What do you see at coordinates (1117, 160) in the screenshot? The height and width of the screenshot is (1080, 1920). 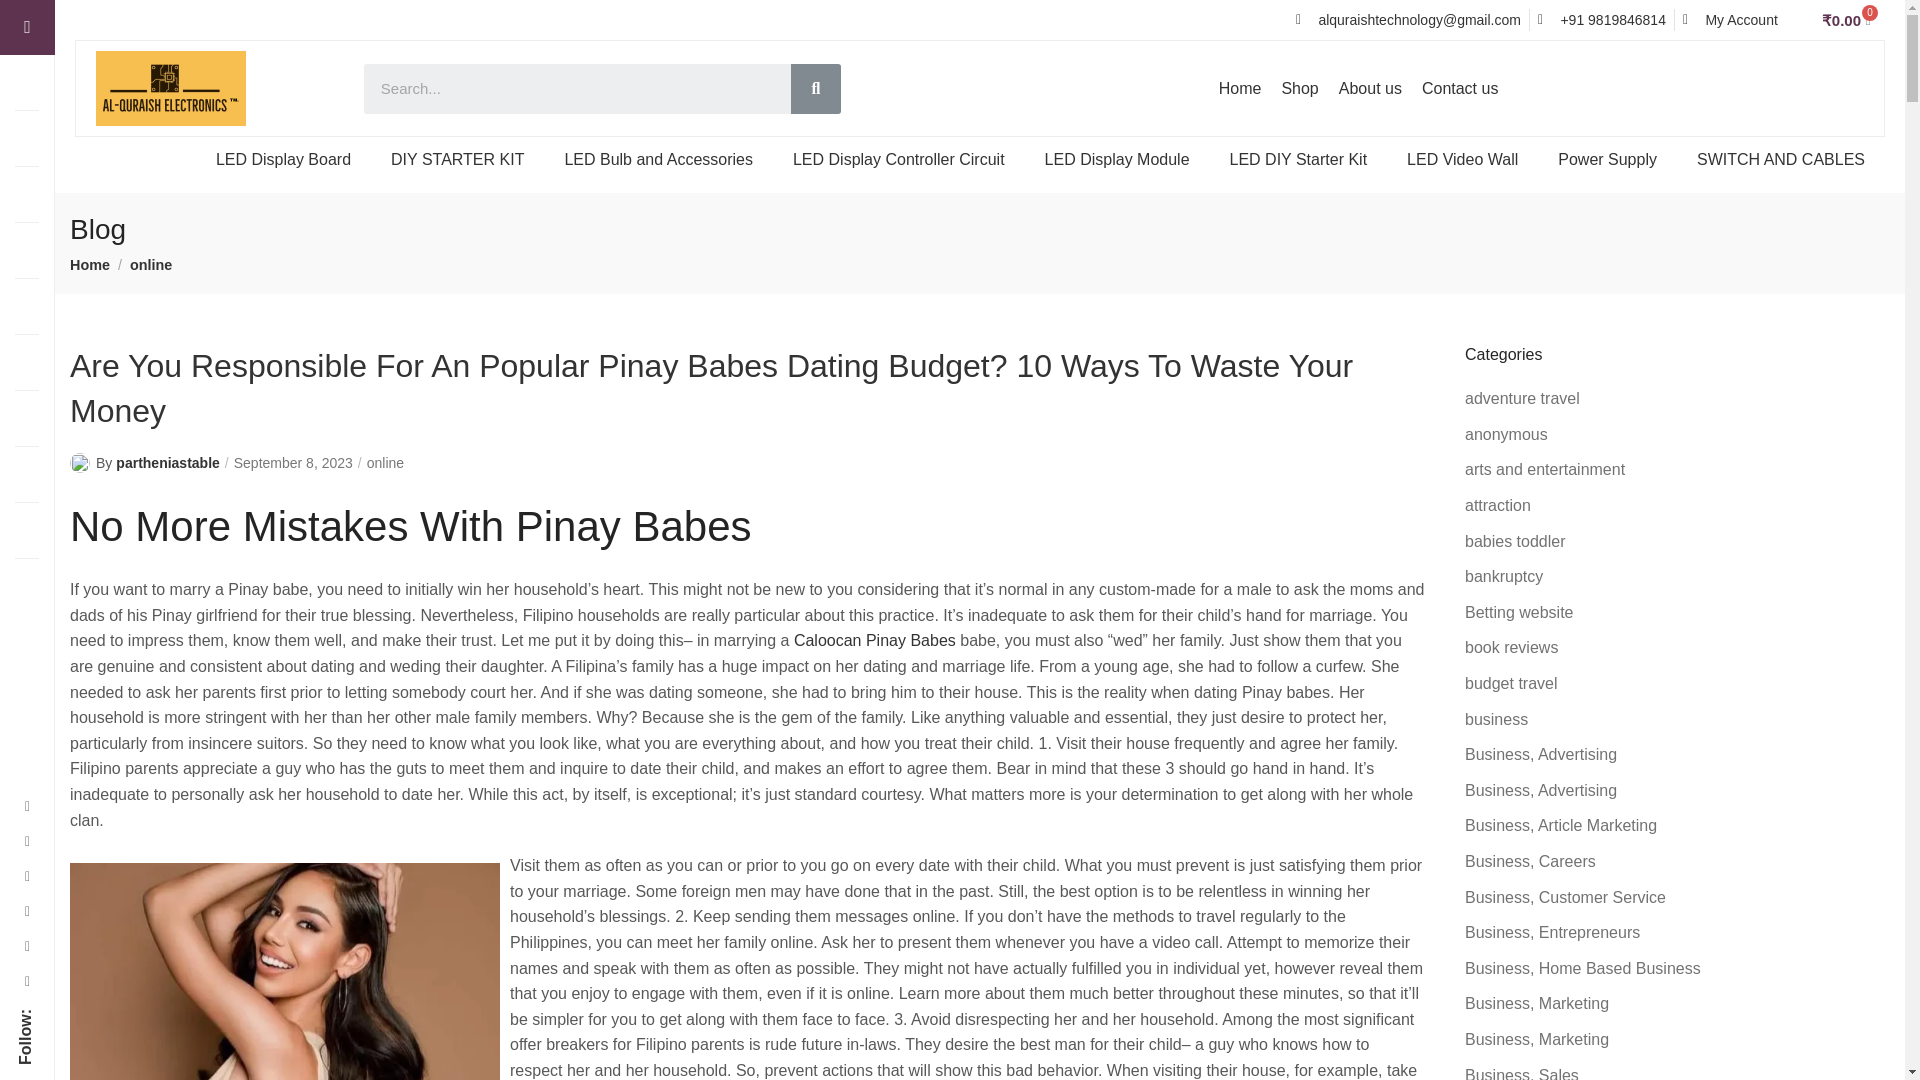 I see `LED Display Module` at bounding box center [1117, 160].